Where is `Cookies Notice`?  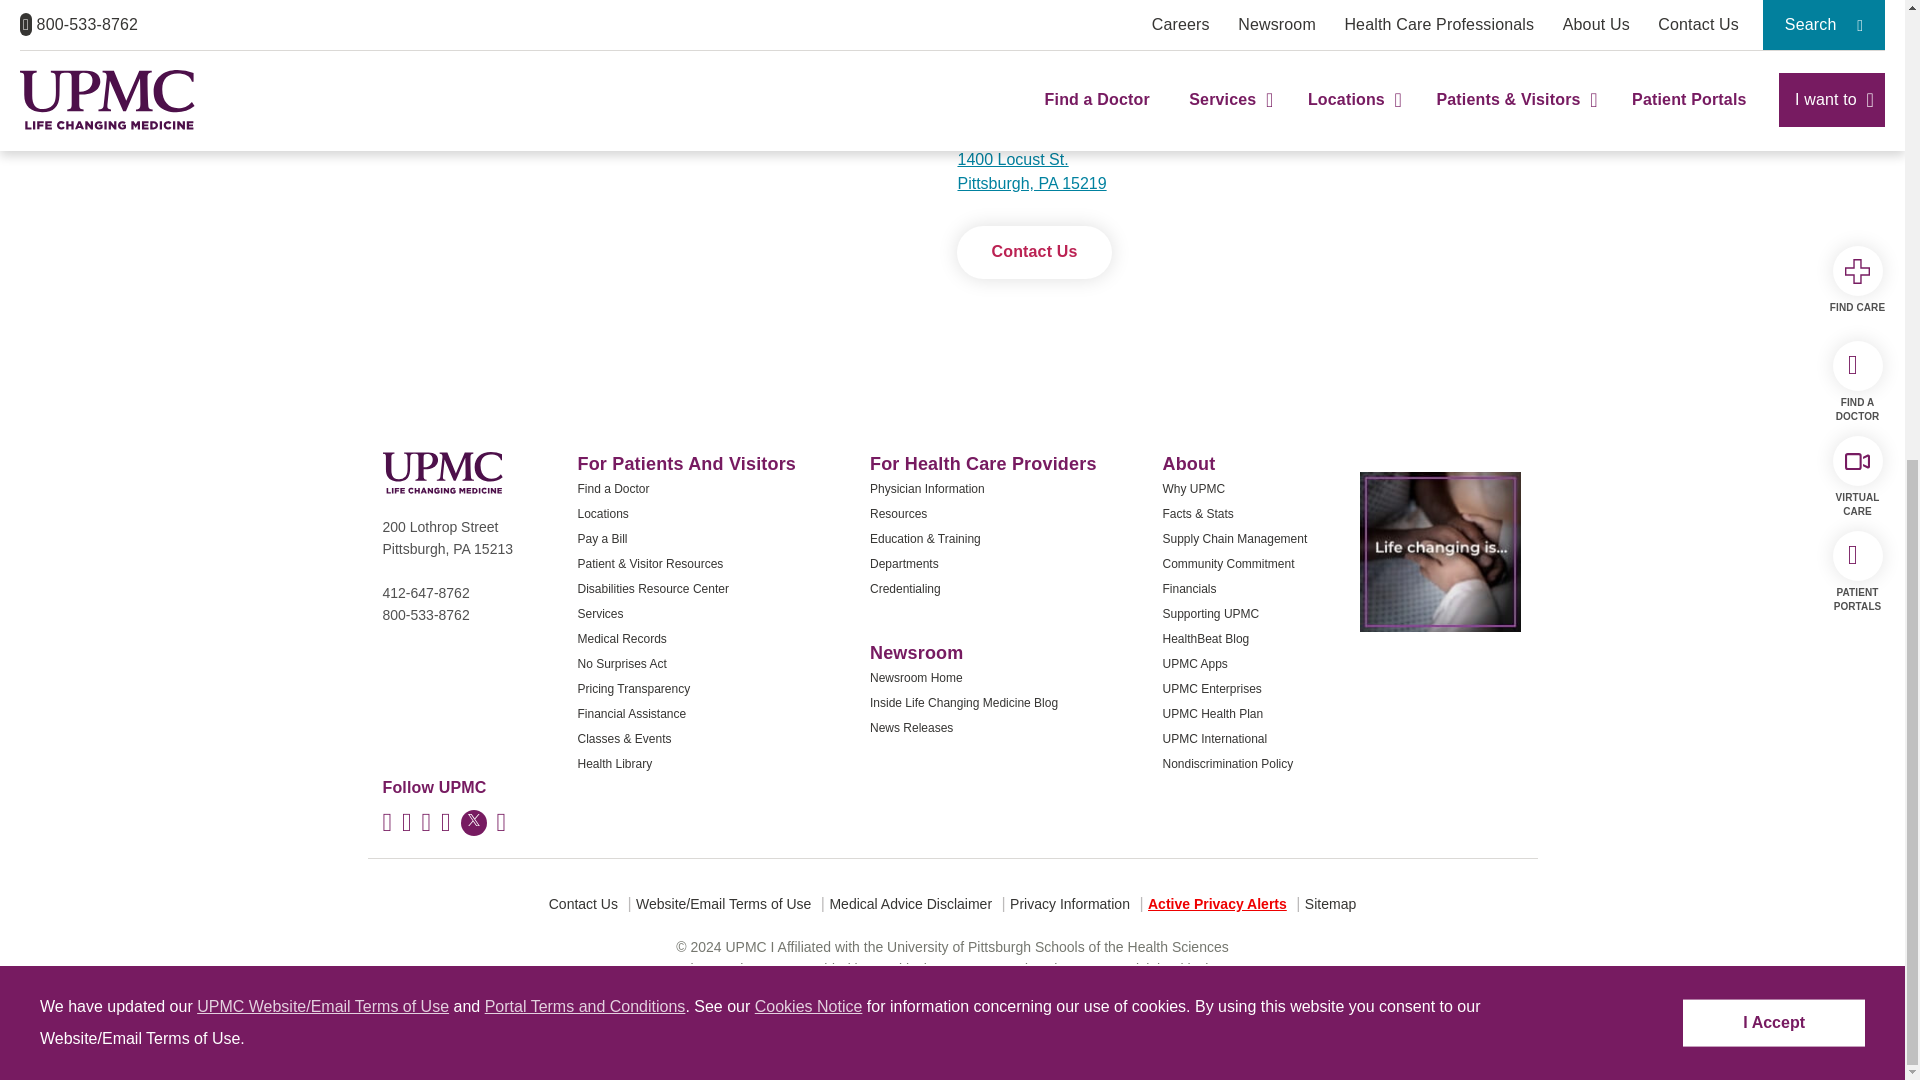 Cookies Notice is located at coordinates (808, 212).